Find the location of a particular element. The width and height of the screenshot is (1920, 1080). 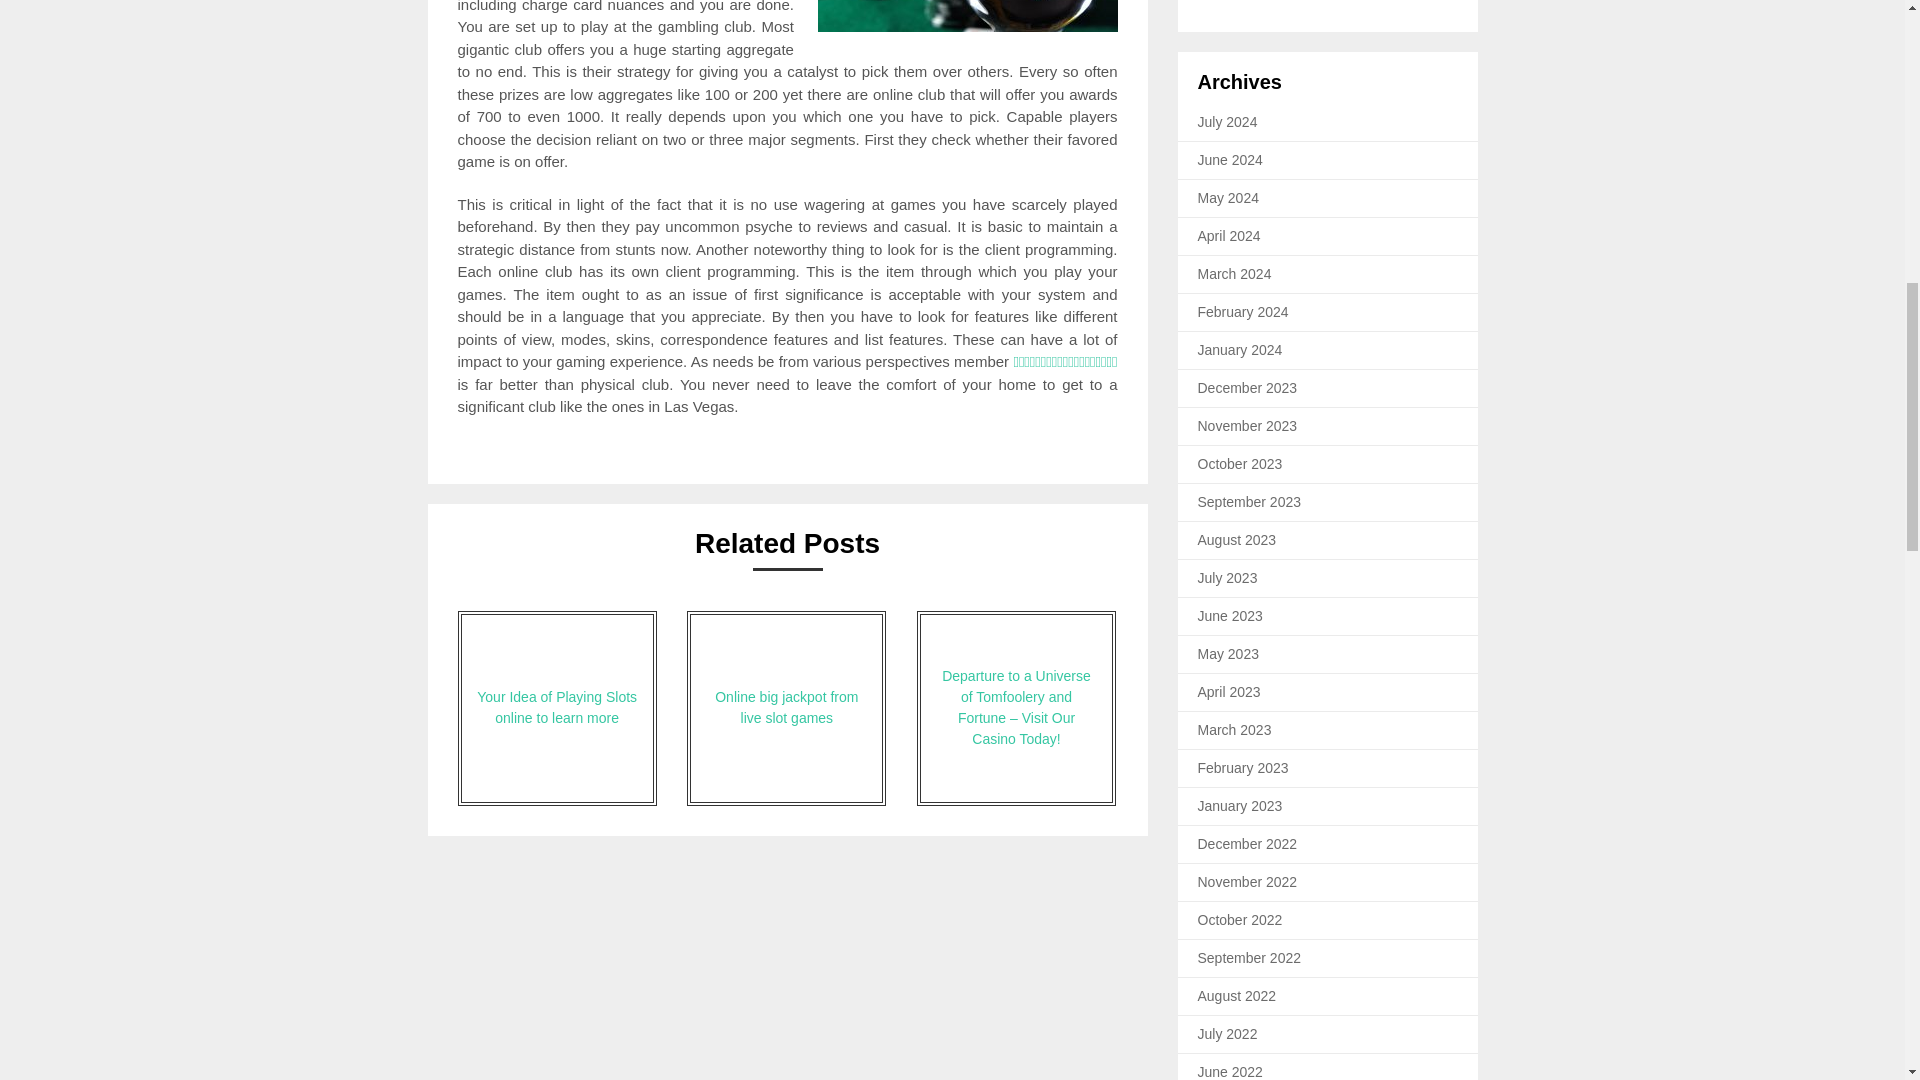

January 2023 is located at coordinates (1240, 806).